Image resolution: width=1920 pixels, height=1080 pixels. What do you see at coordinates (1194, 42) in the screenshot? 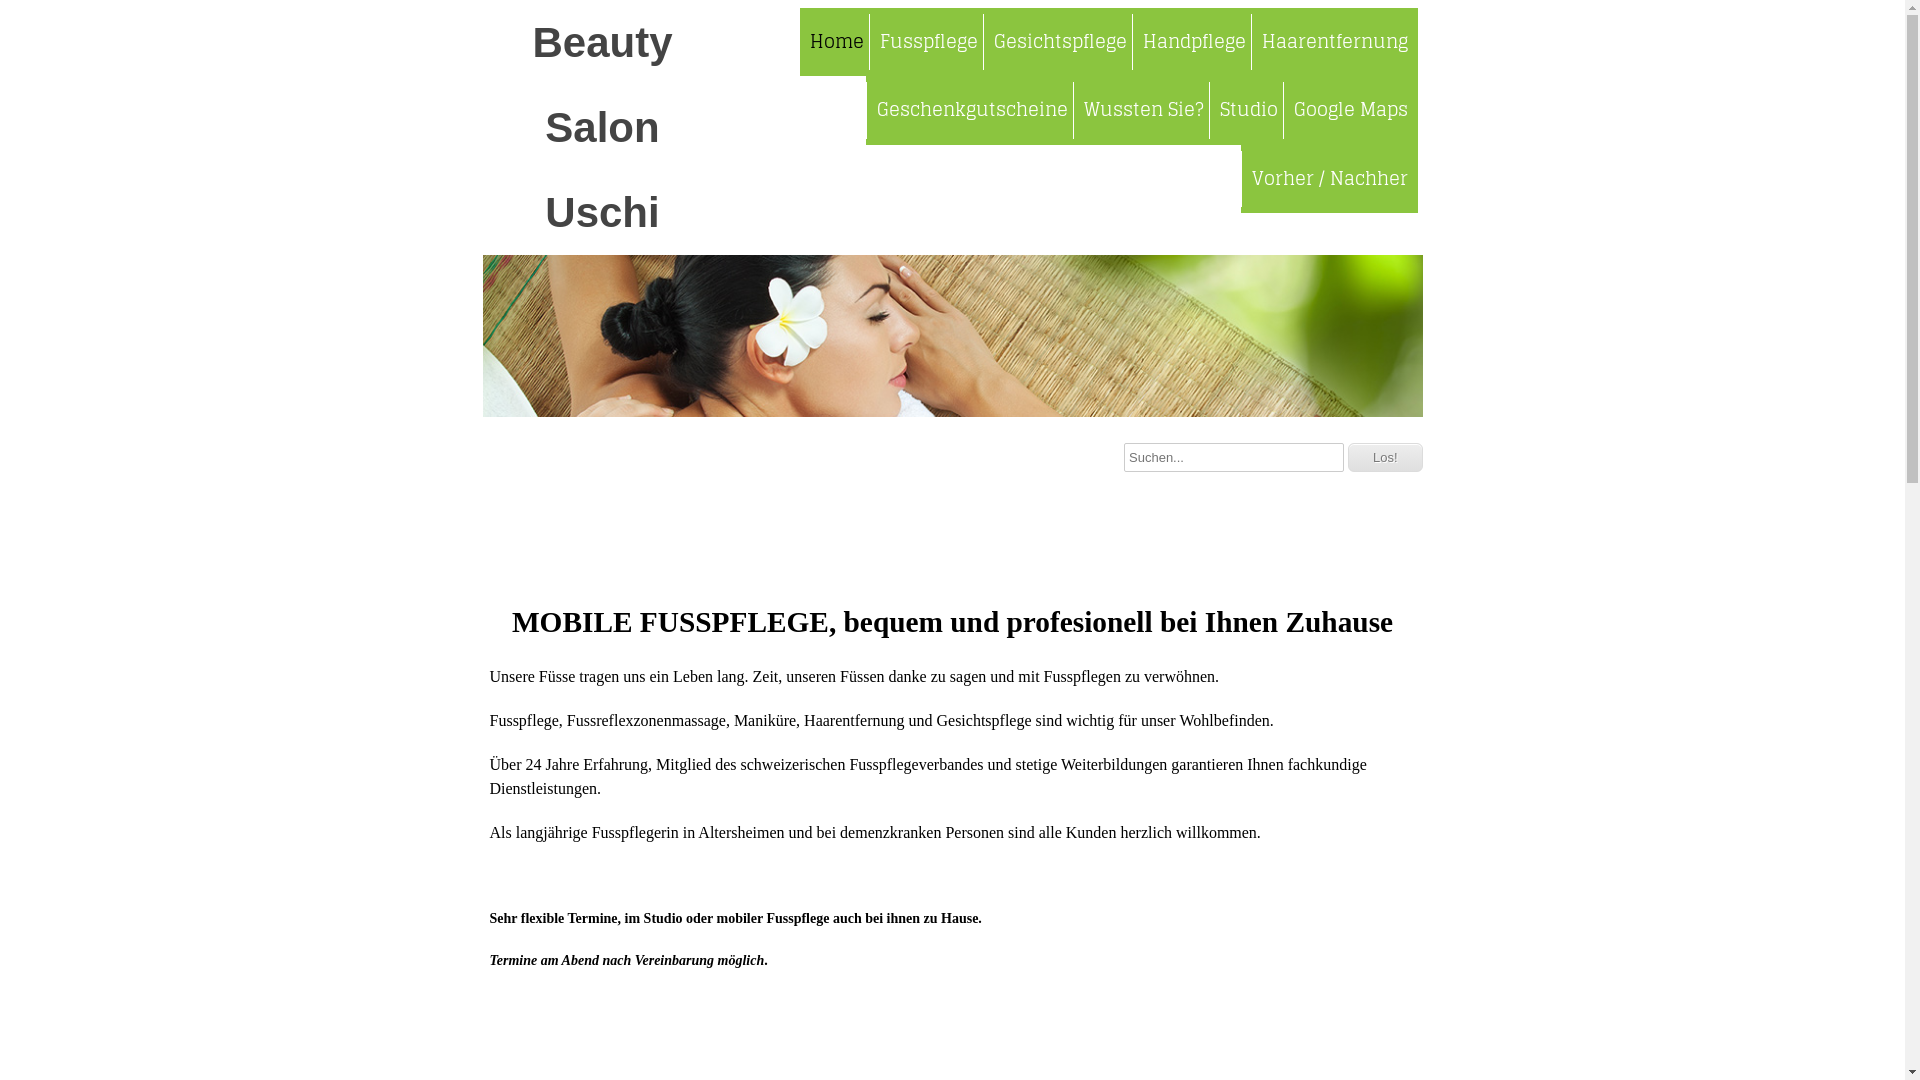
I see `Handpflege` at bounding box center [1194, 42].